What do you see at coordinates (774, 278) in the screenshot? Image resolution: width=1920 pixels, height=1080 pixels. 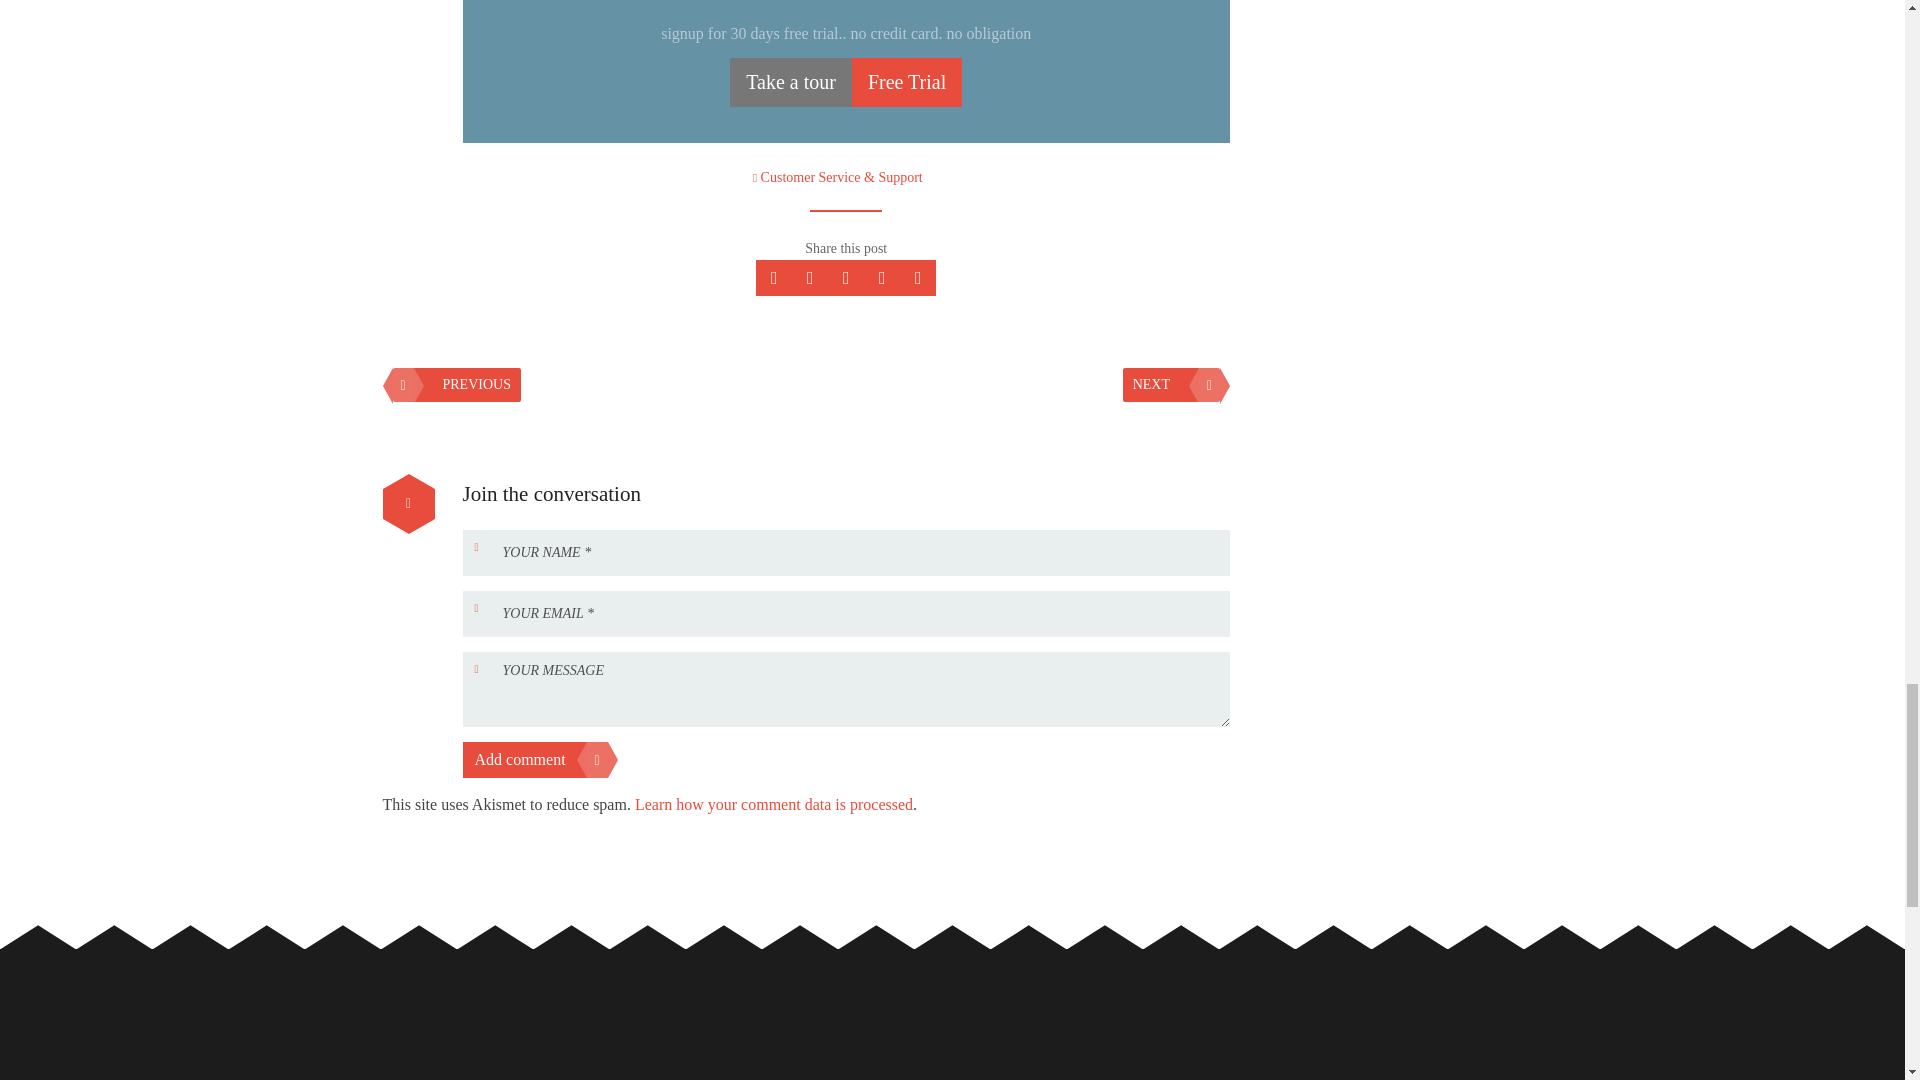 I see `Share on Twitter` at bounding box center [774, 278].